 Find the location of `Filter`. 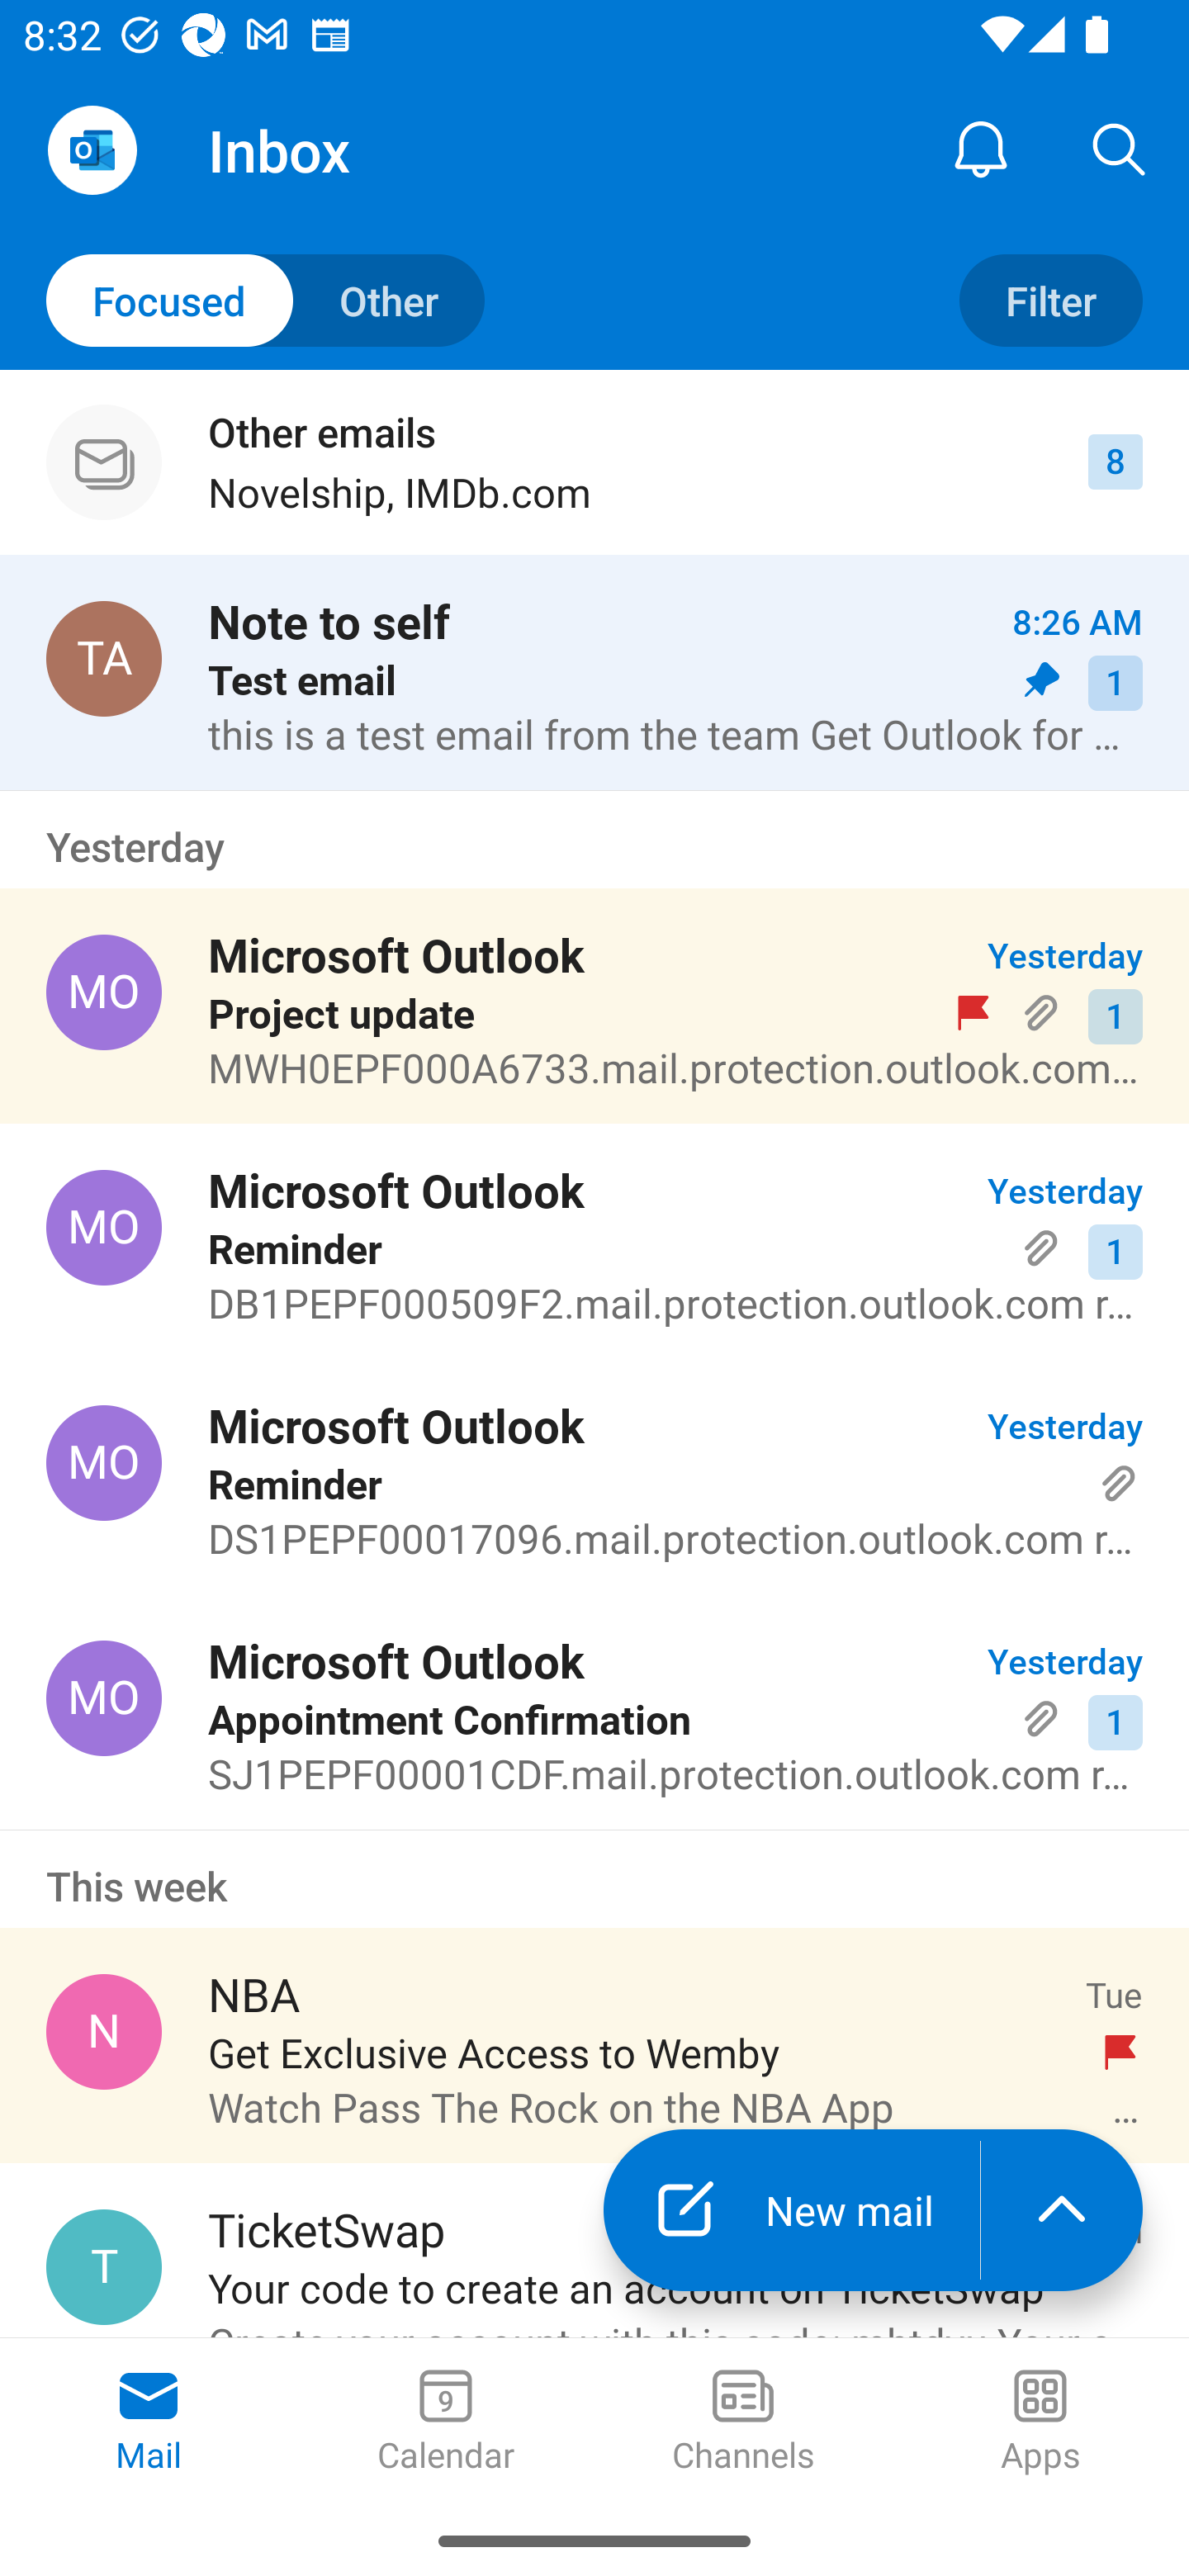

Filter is located at coordinates (1050, 301).